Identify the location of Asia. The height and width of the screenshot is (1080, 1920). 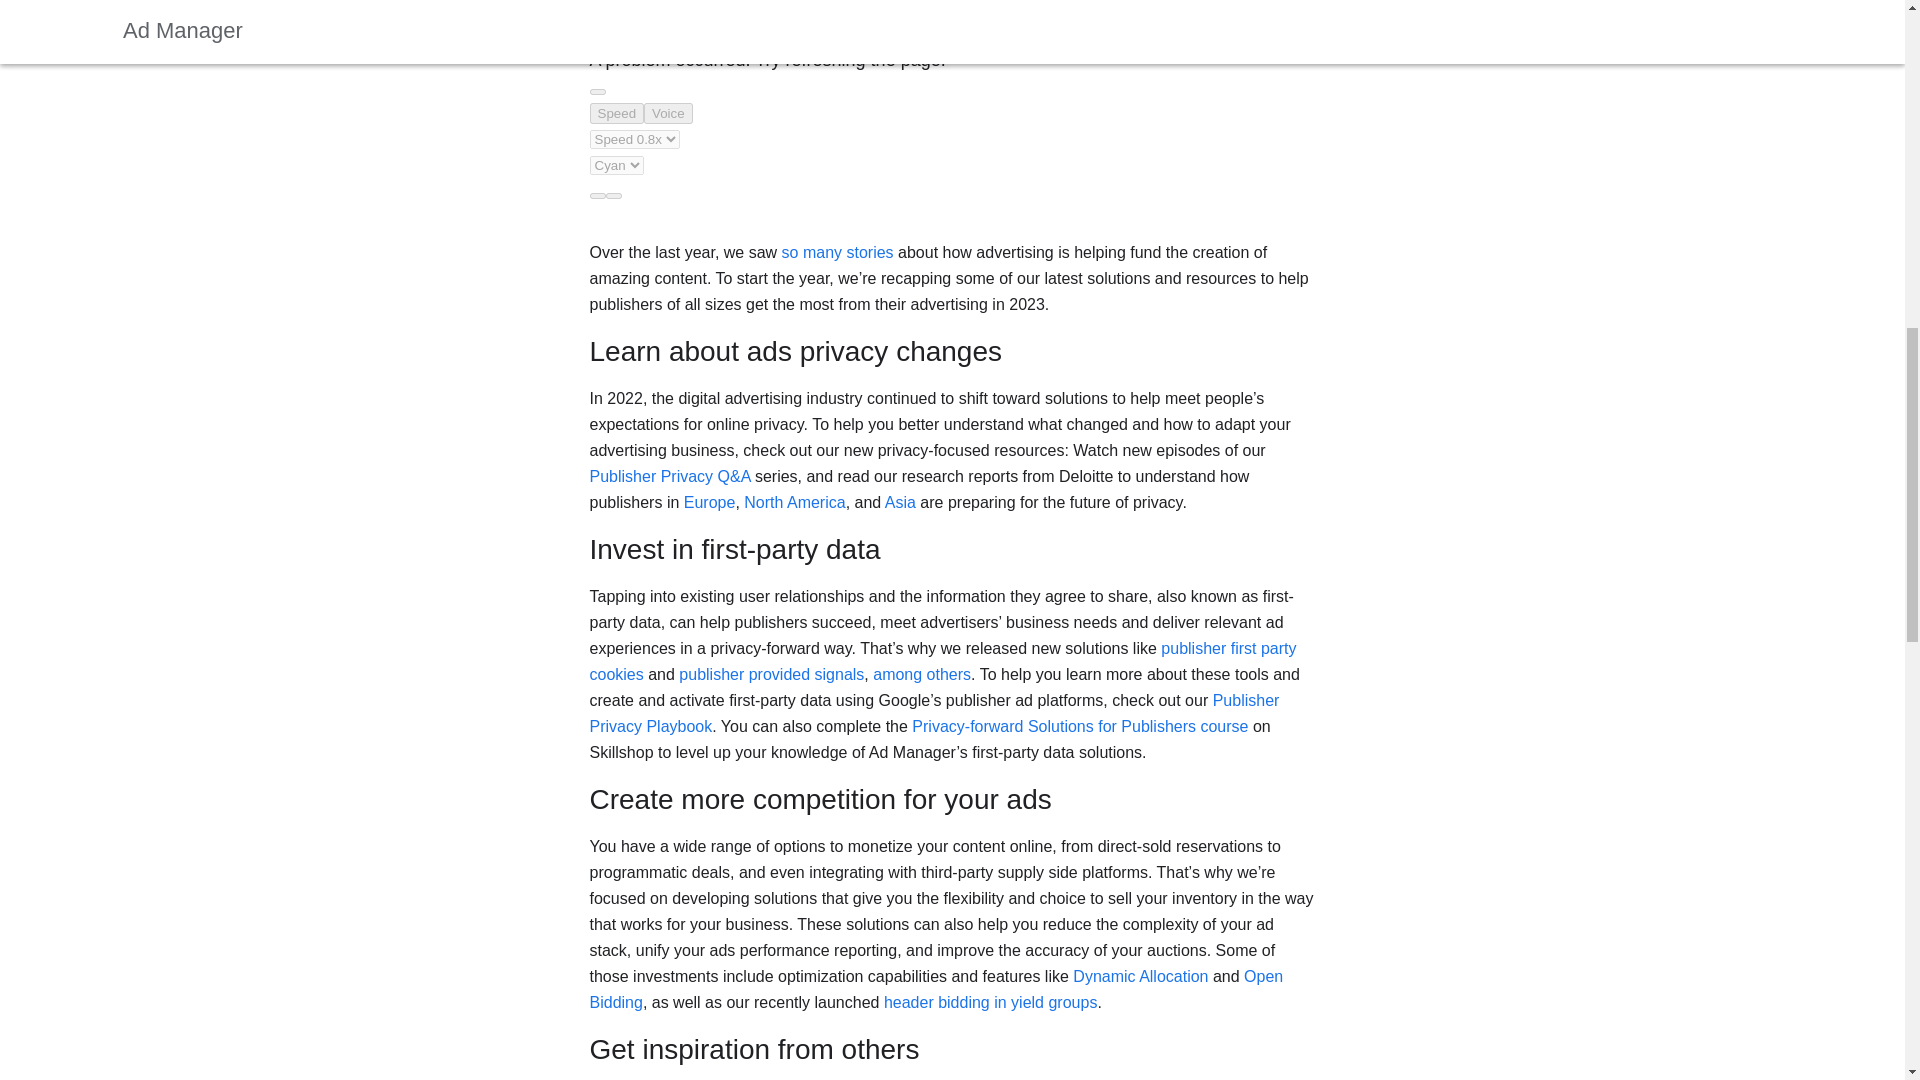
(900, 502).